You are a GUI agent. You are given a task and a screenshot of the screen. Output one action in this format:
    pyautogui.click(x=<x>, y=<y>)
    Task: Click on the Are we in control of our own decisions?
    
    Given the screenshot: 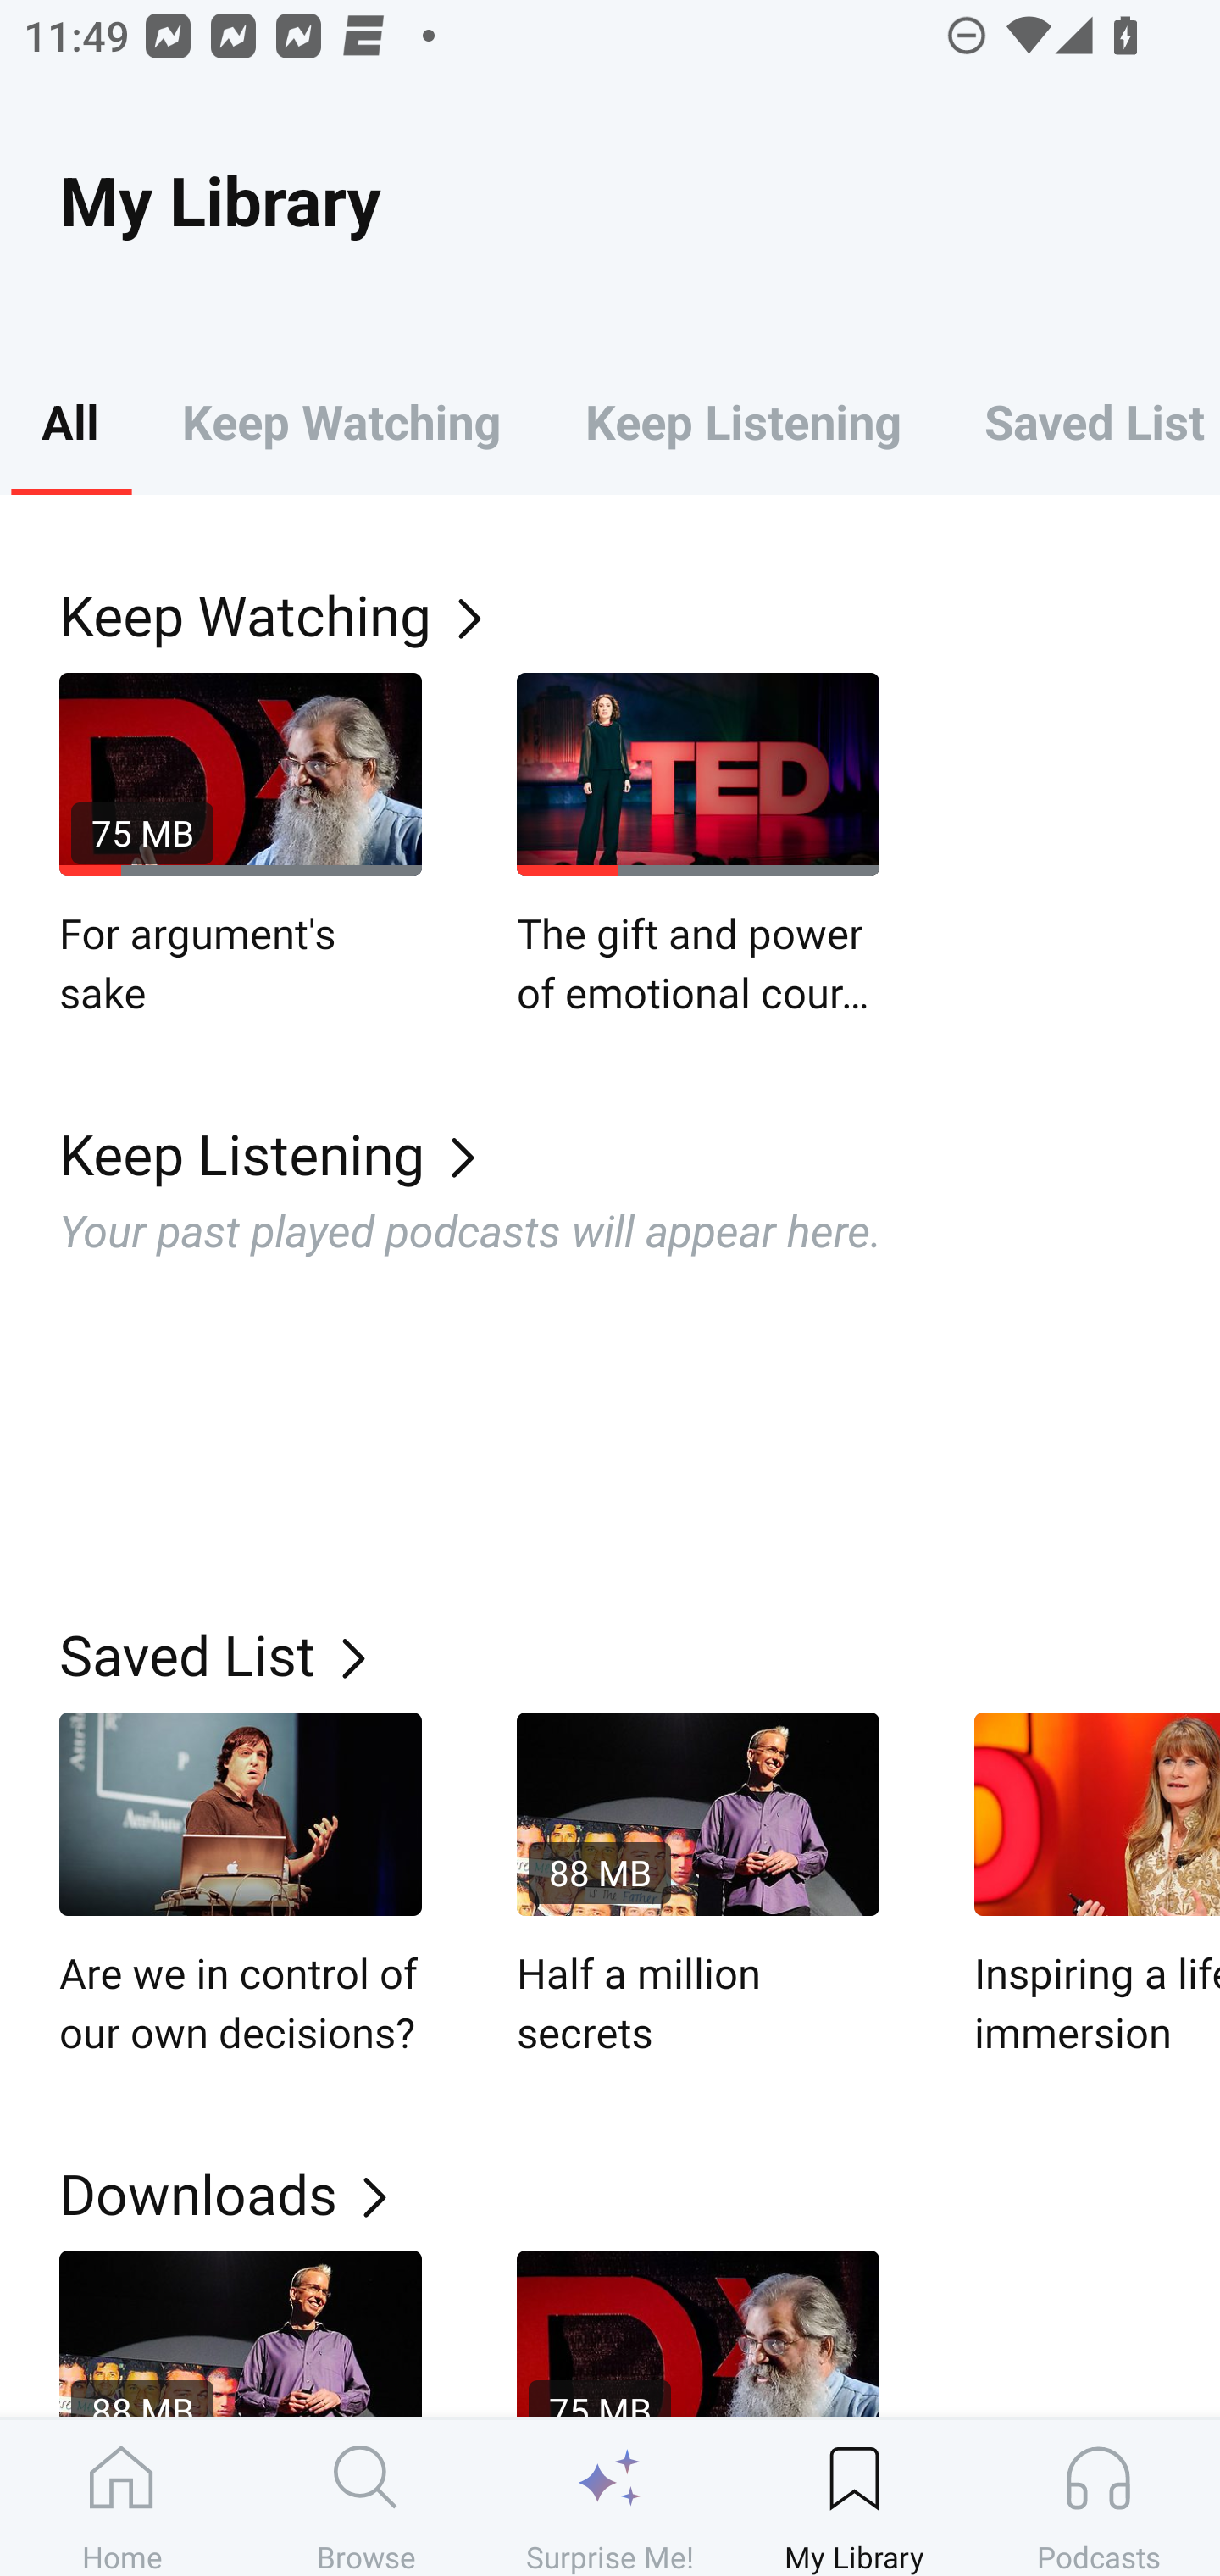 What is the action you would take?
    pyautogui.click(x=241, y=1886)
    